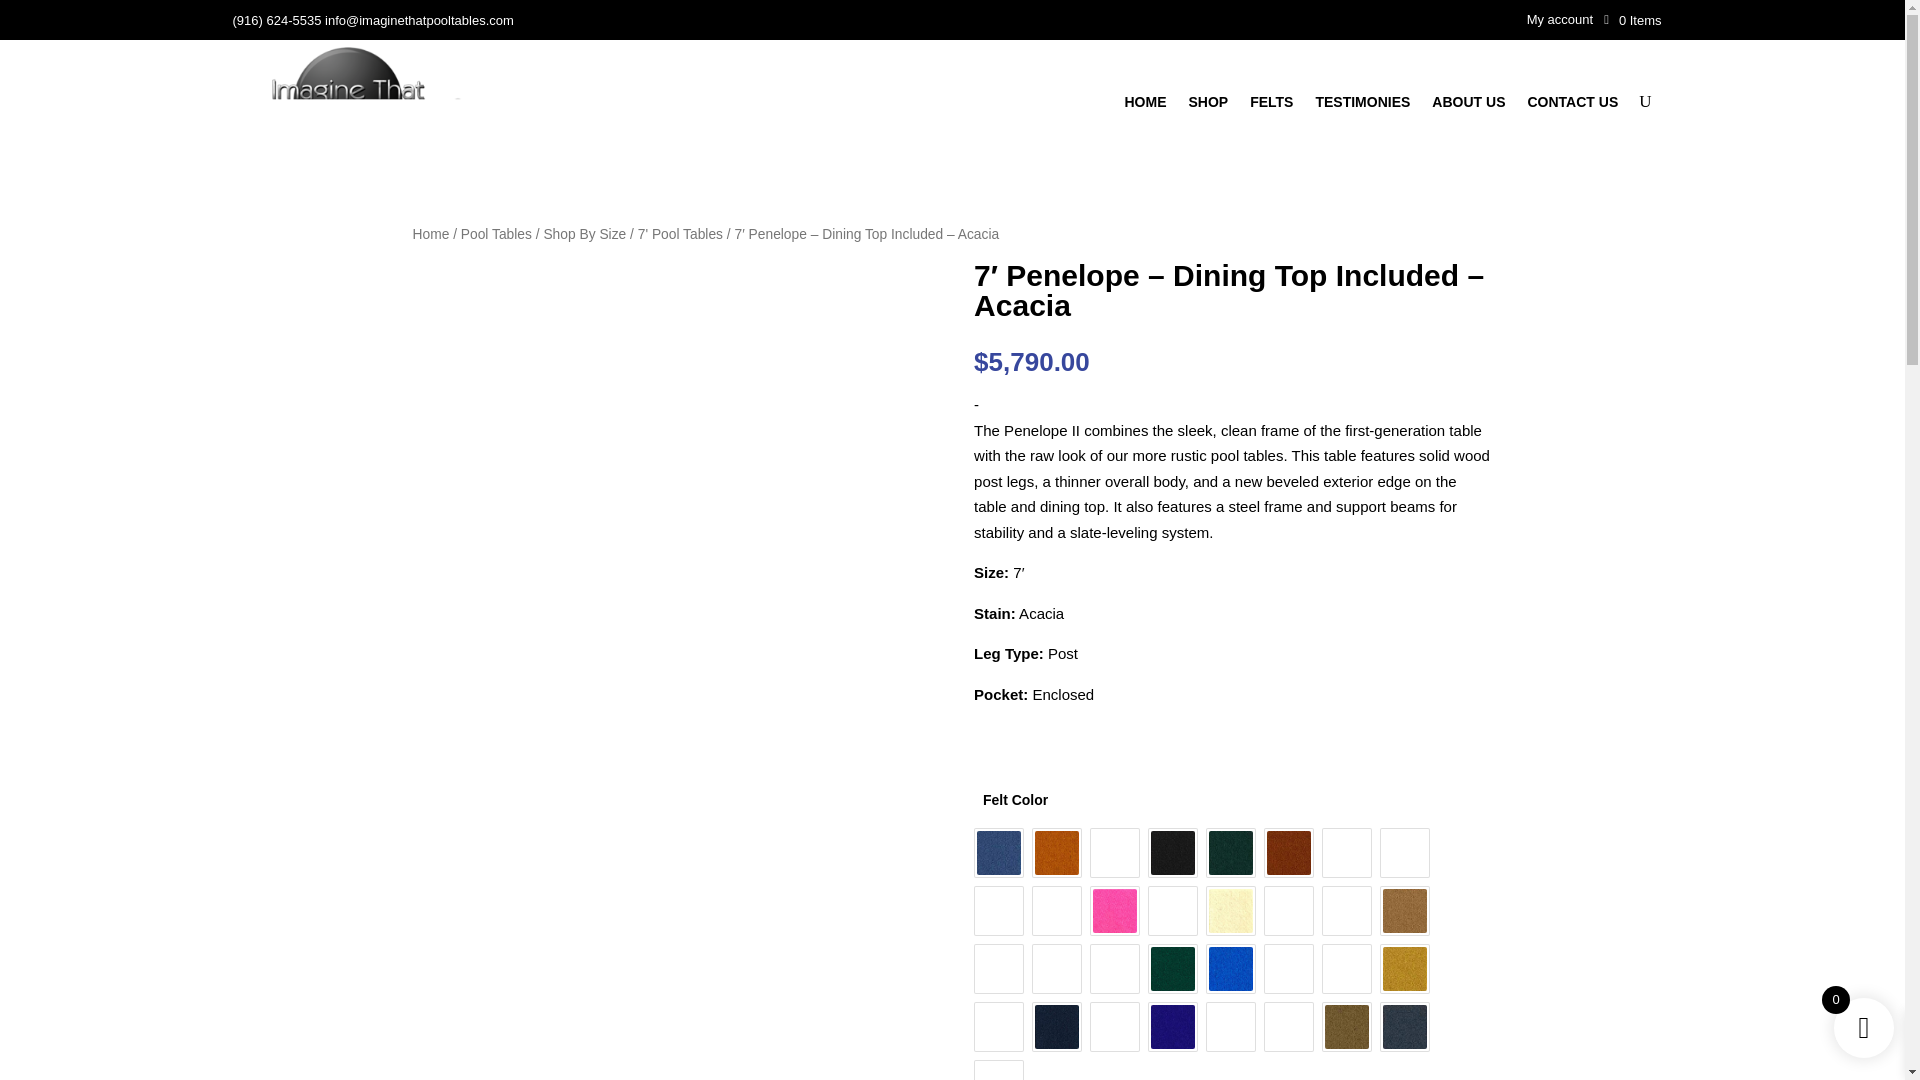 The image size is (1920, 1080). I want to click on 7' Pool Tables, so click(680, 234).